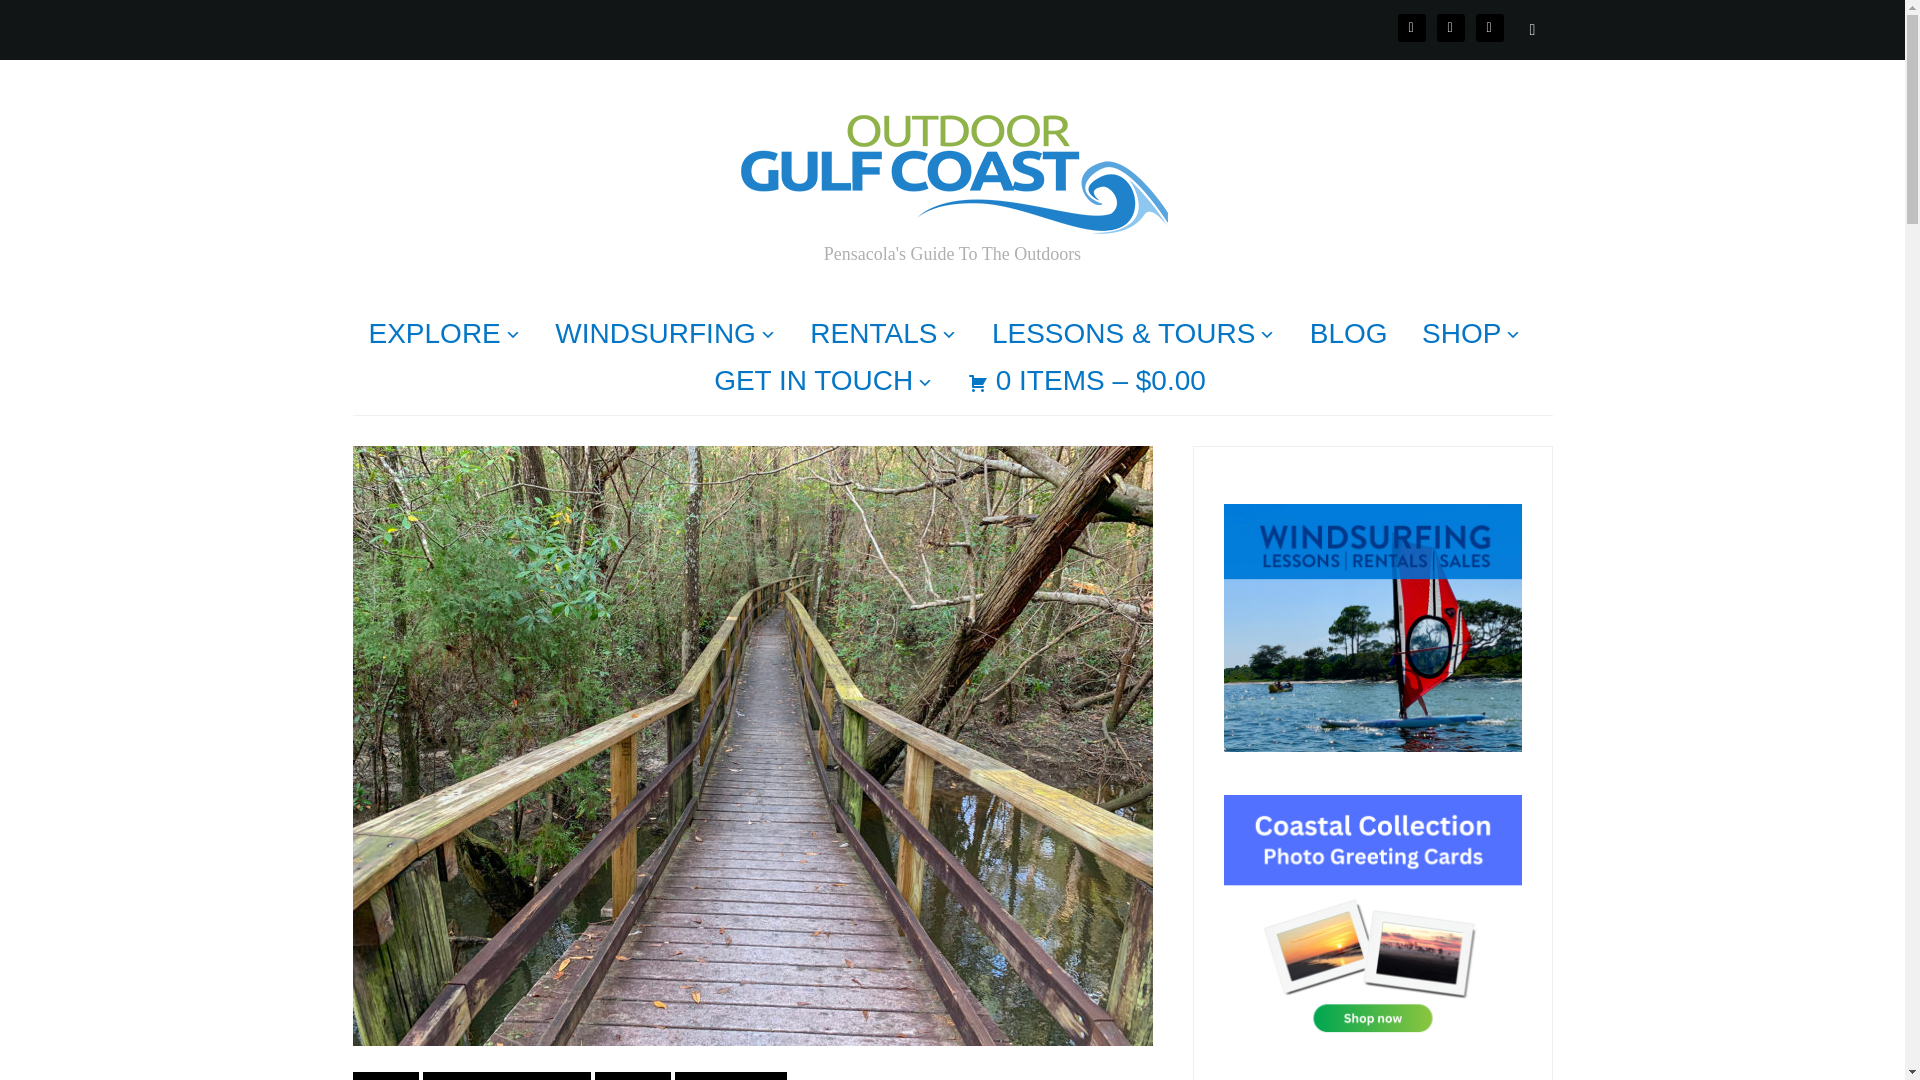 This screenshot has width=1920, height=1080. Describe the element at coordinates (1490, 27) in the screenshot. I see `YOUTUBE` at that location.